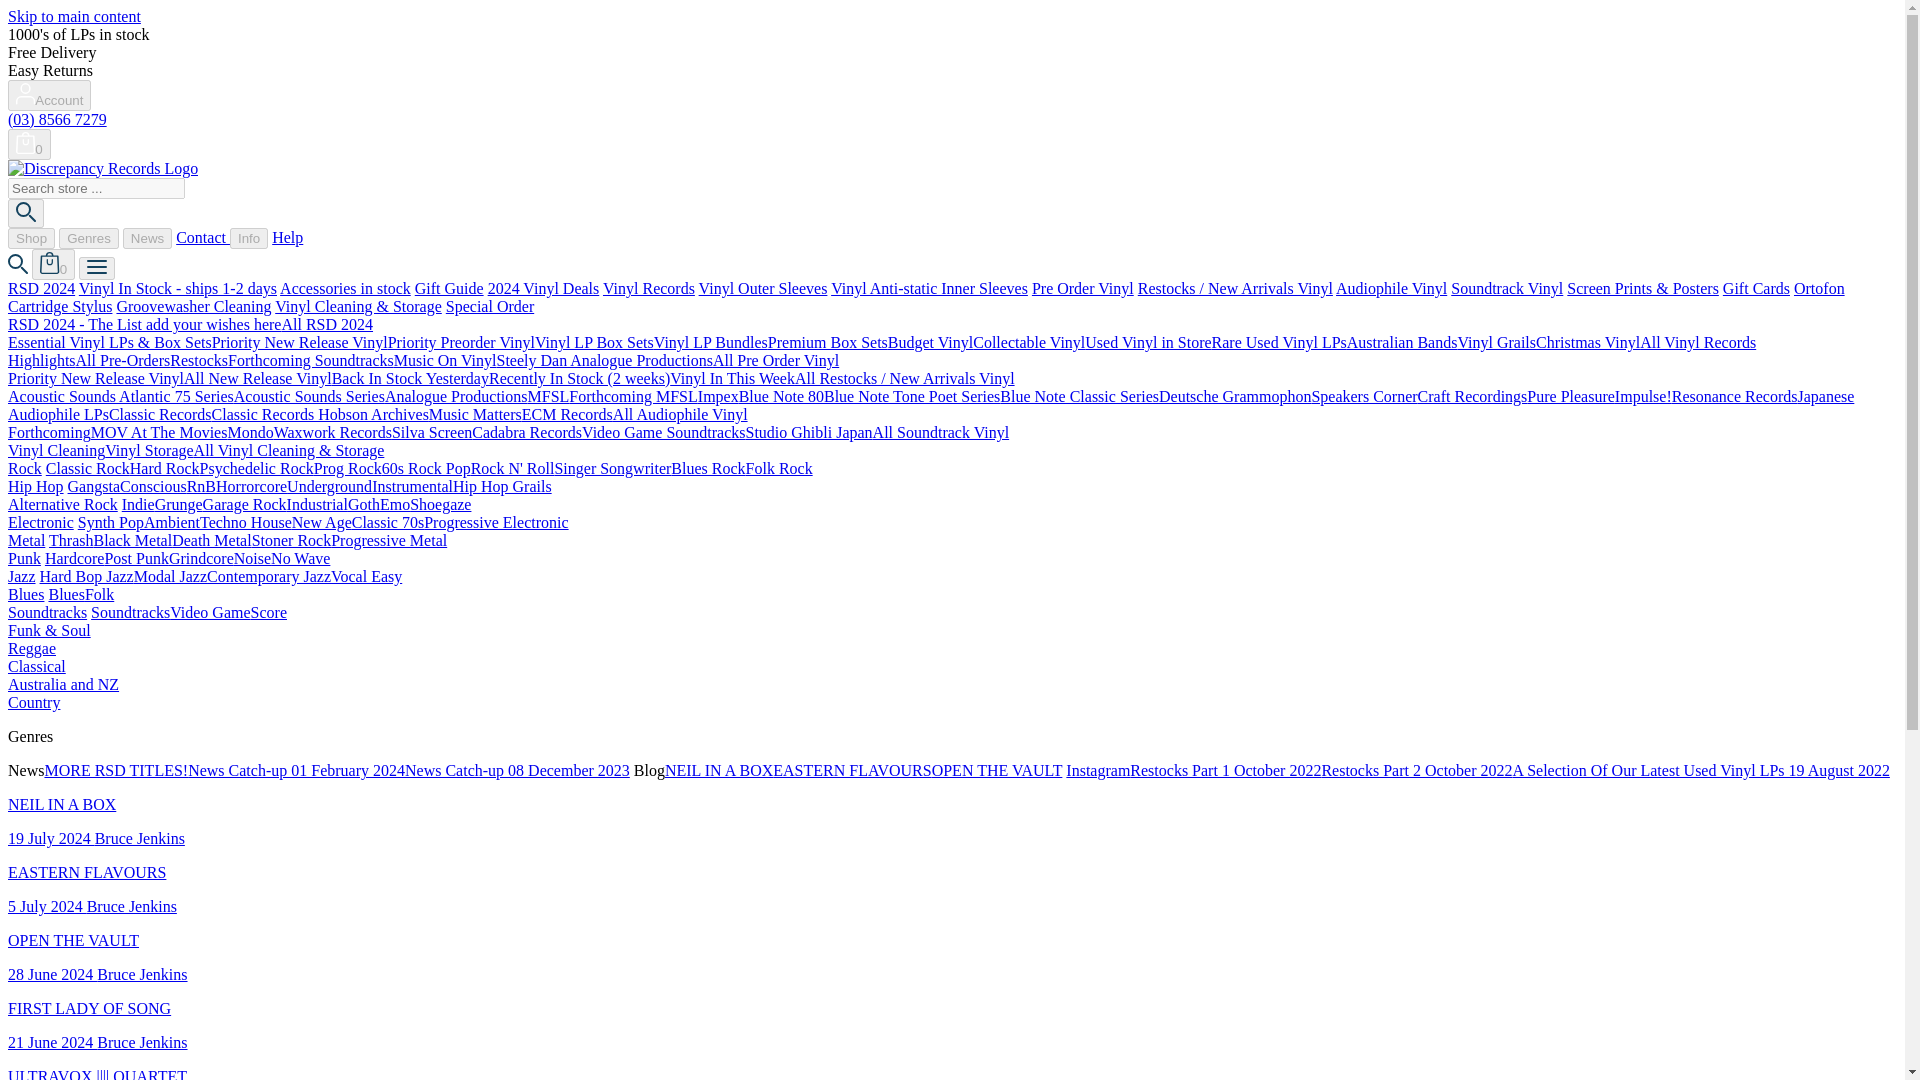 Image resolution: width=1920 pixels, height=1080 pixels. What do you see at coordinates (26, 212) in the screenshot?
I see `Search` at bounding box center [26, 212].